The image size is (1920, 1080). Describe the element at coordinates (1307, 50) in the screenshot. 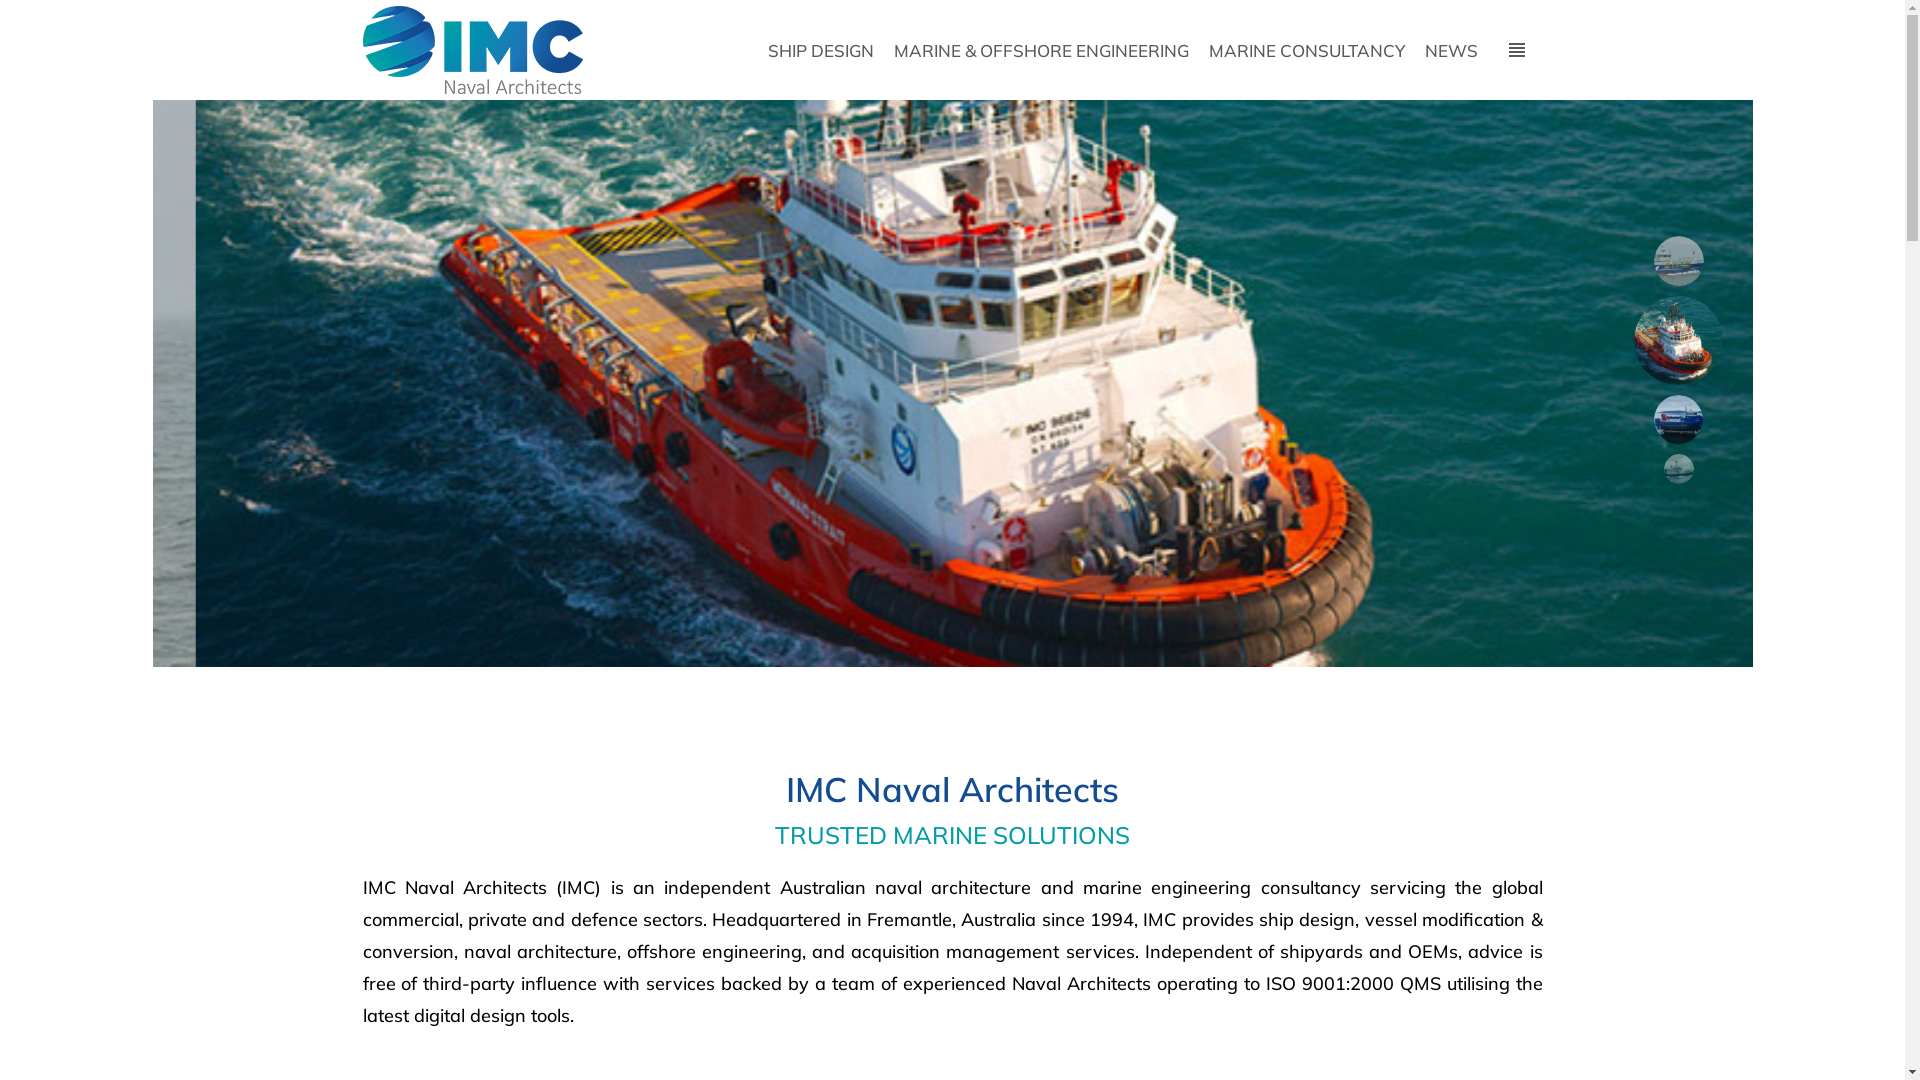

I see `MARINE CONSULTANCY` at that location.